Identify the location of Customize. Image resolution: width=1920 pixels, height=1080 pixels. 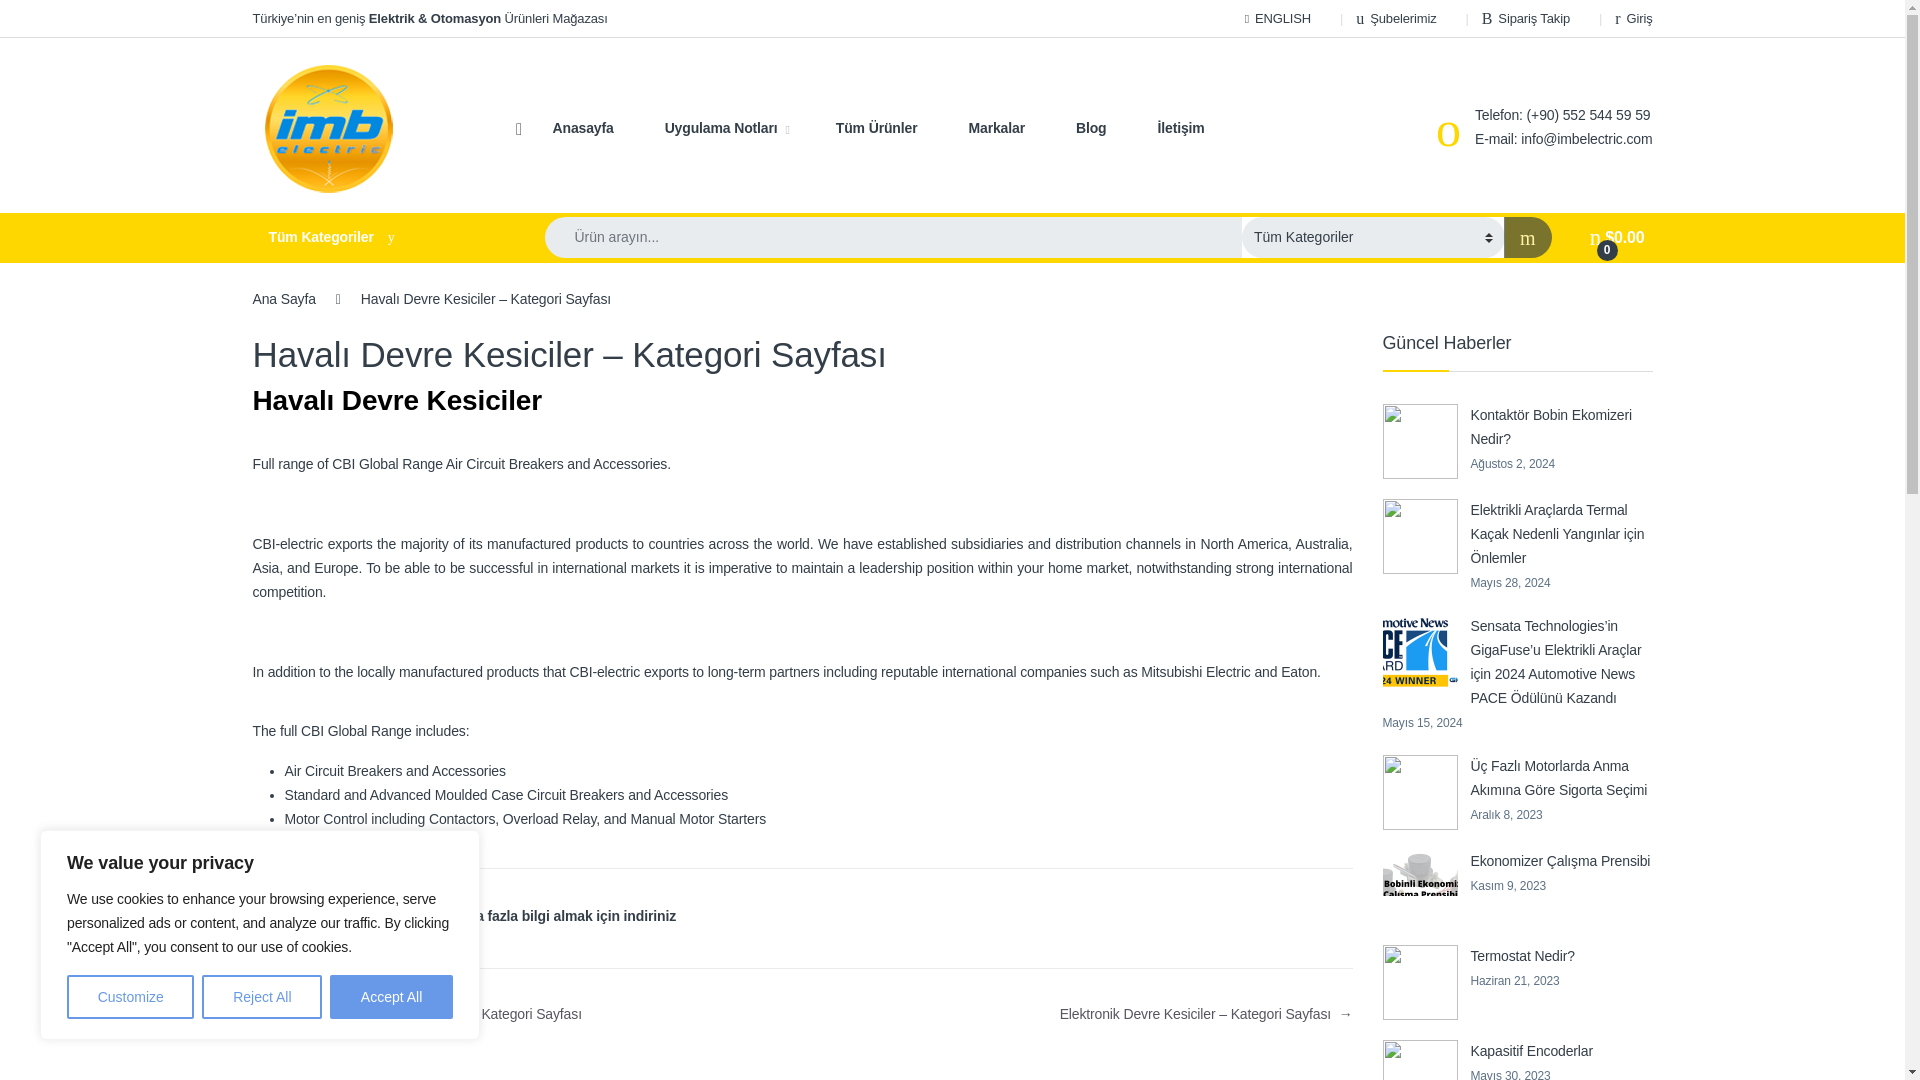
(130, 997).